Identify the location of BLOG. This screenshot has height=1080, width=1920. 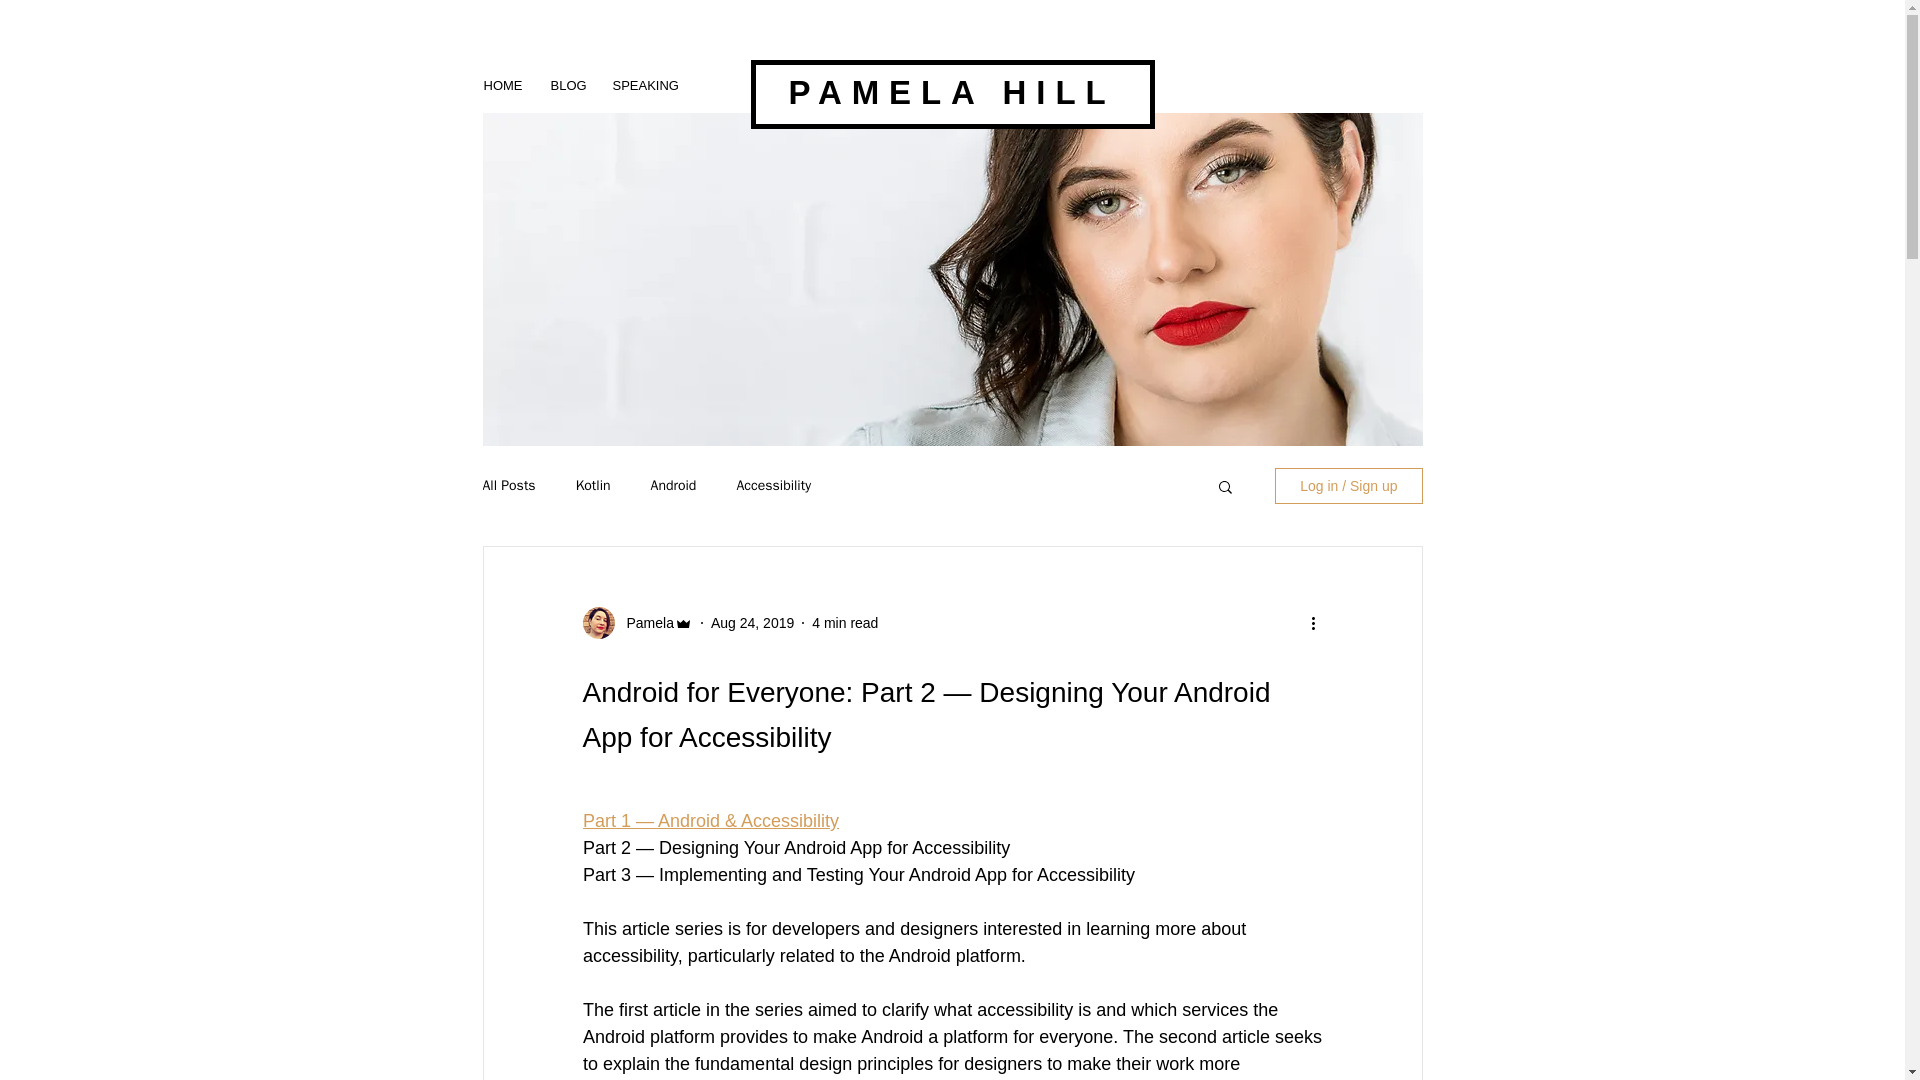
(566, 85).